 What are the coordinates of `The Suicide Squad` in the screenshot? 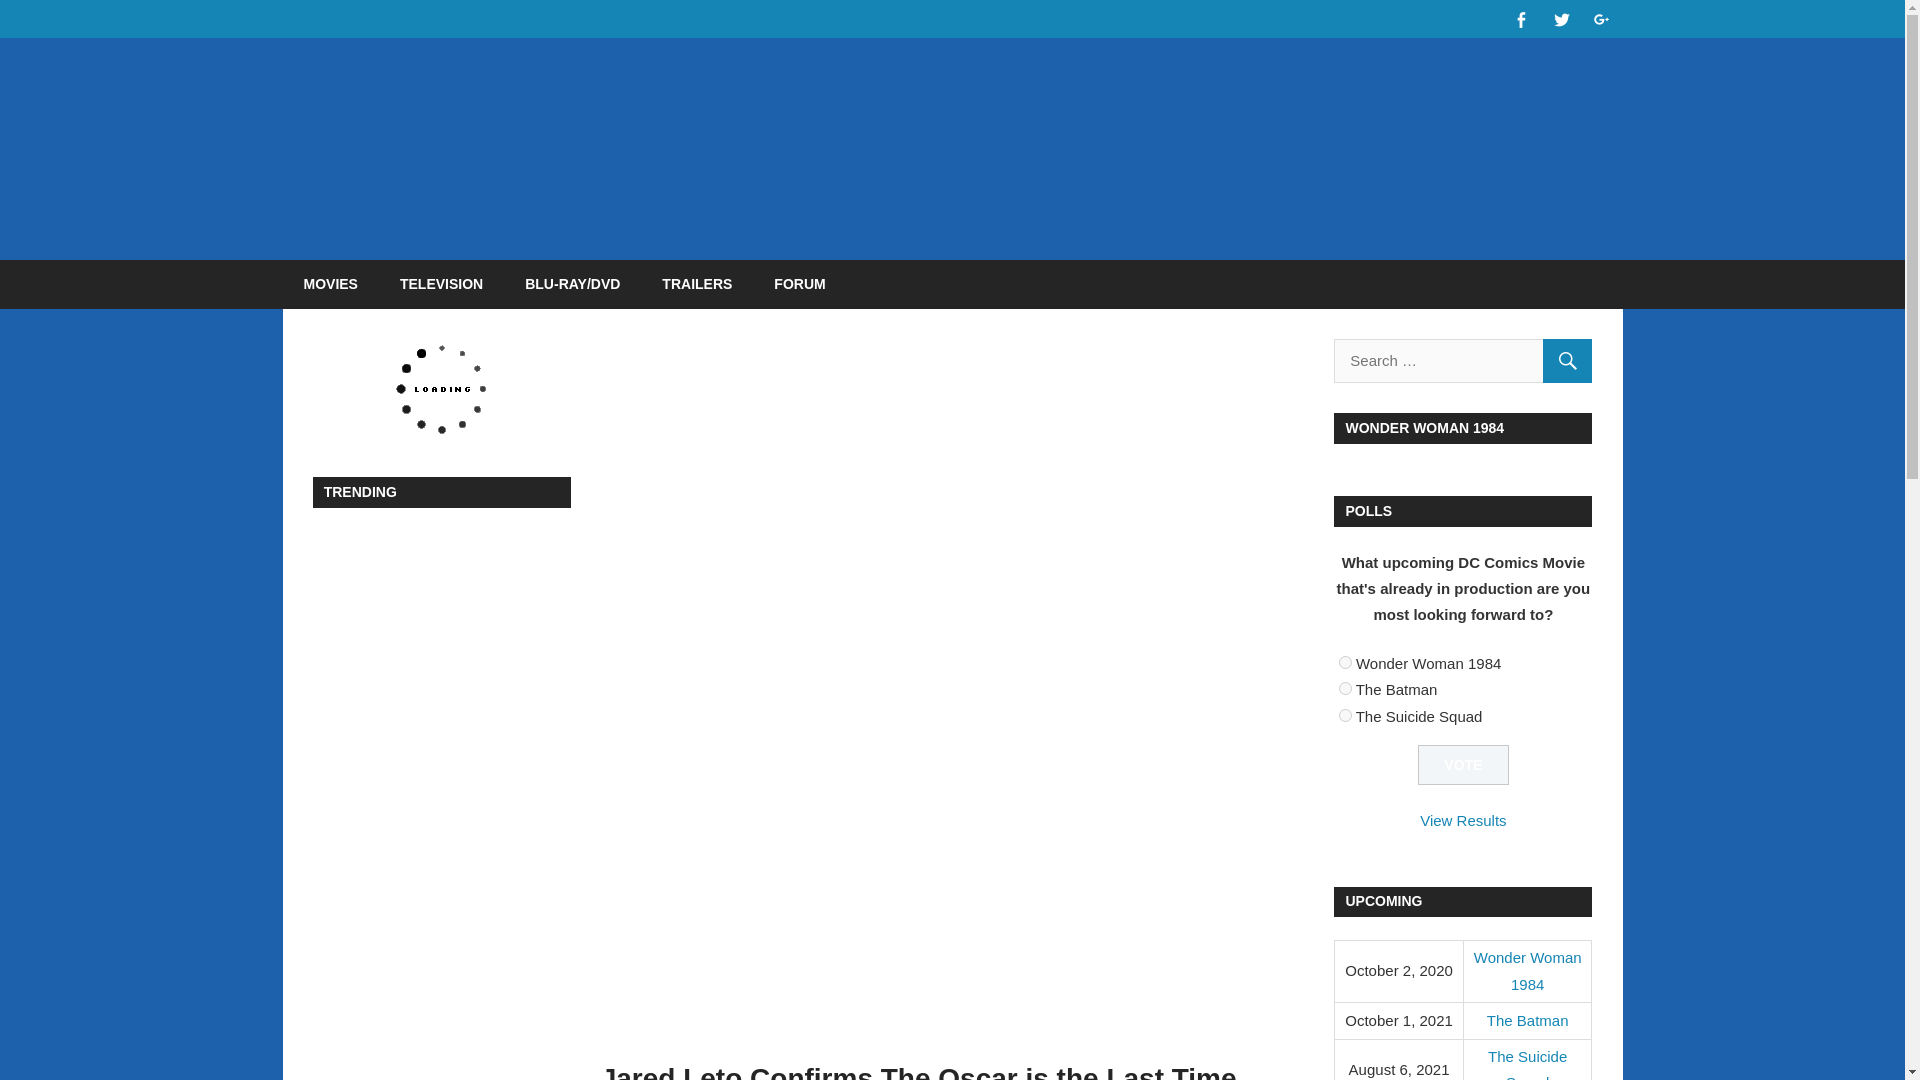 It's located at (1527, 1064).